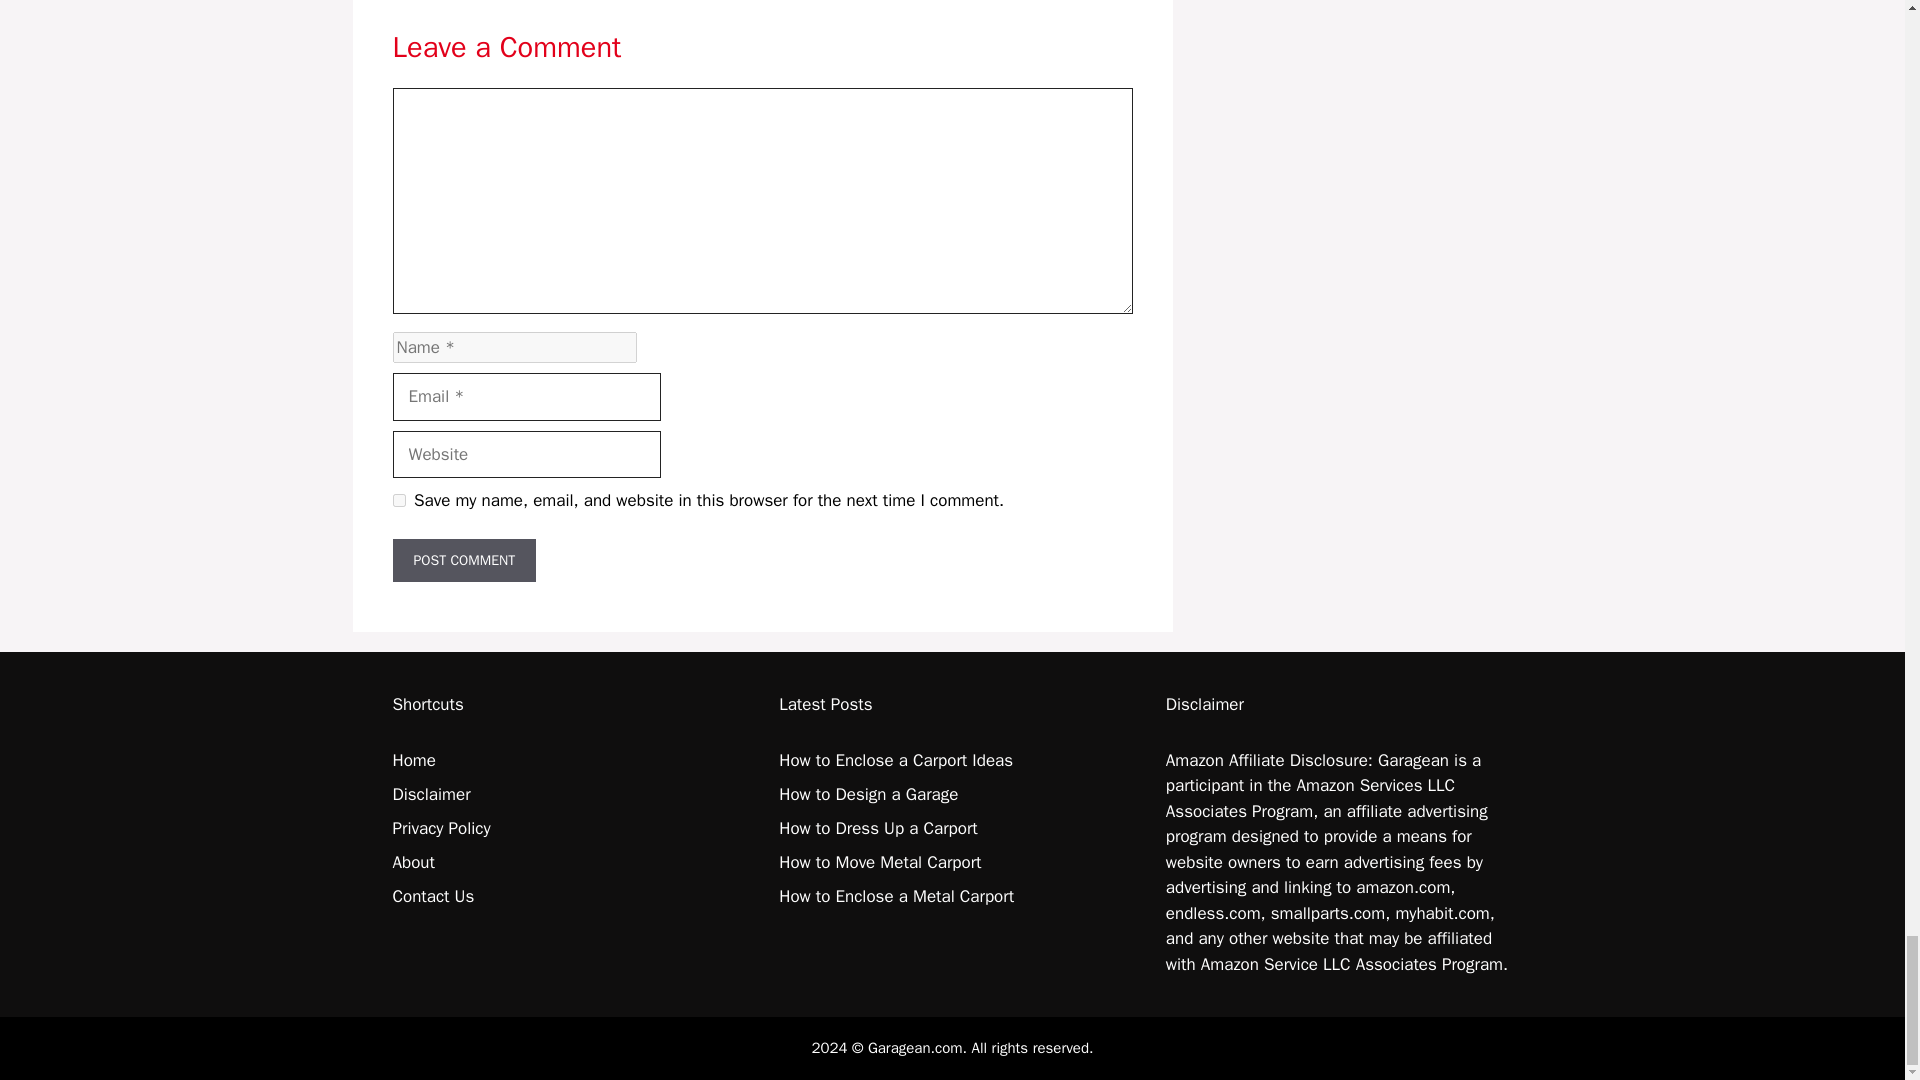 The image size is (1920, 1080). Describe the element at coordinates (463, 560) in the screenshot. I see `Post Comment` at that location.